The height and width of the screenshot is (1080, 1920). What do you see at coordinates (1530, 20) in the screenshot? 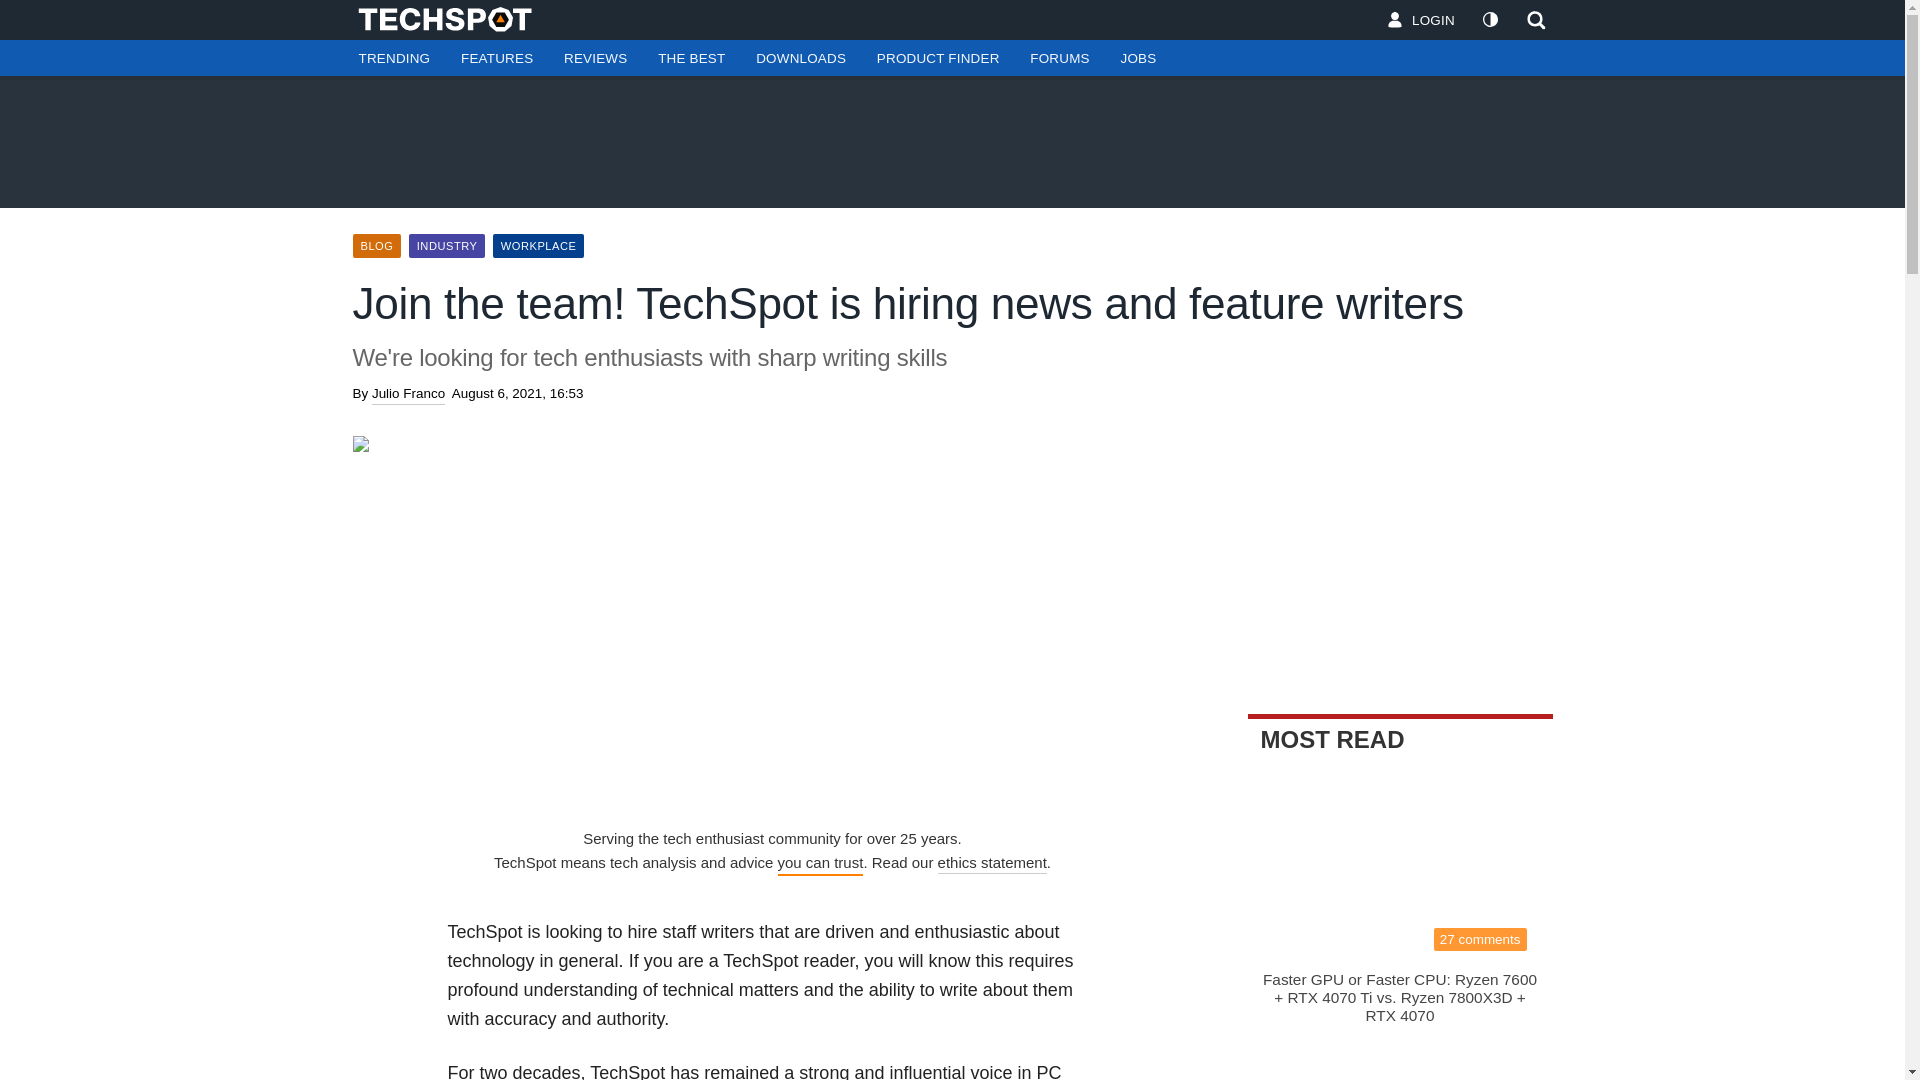
I see `SearchA search icon` at bounding box center [1530, 20].